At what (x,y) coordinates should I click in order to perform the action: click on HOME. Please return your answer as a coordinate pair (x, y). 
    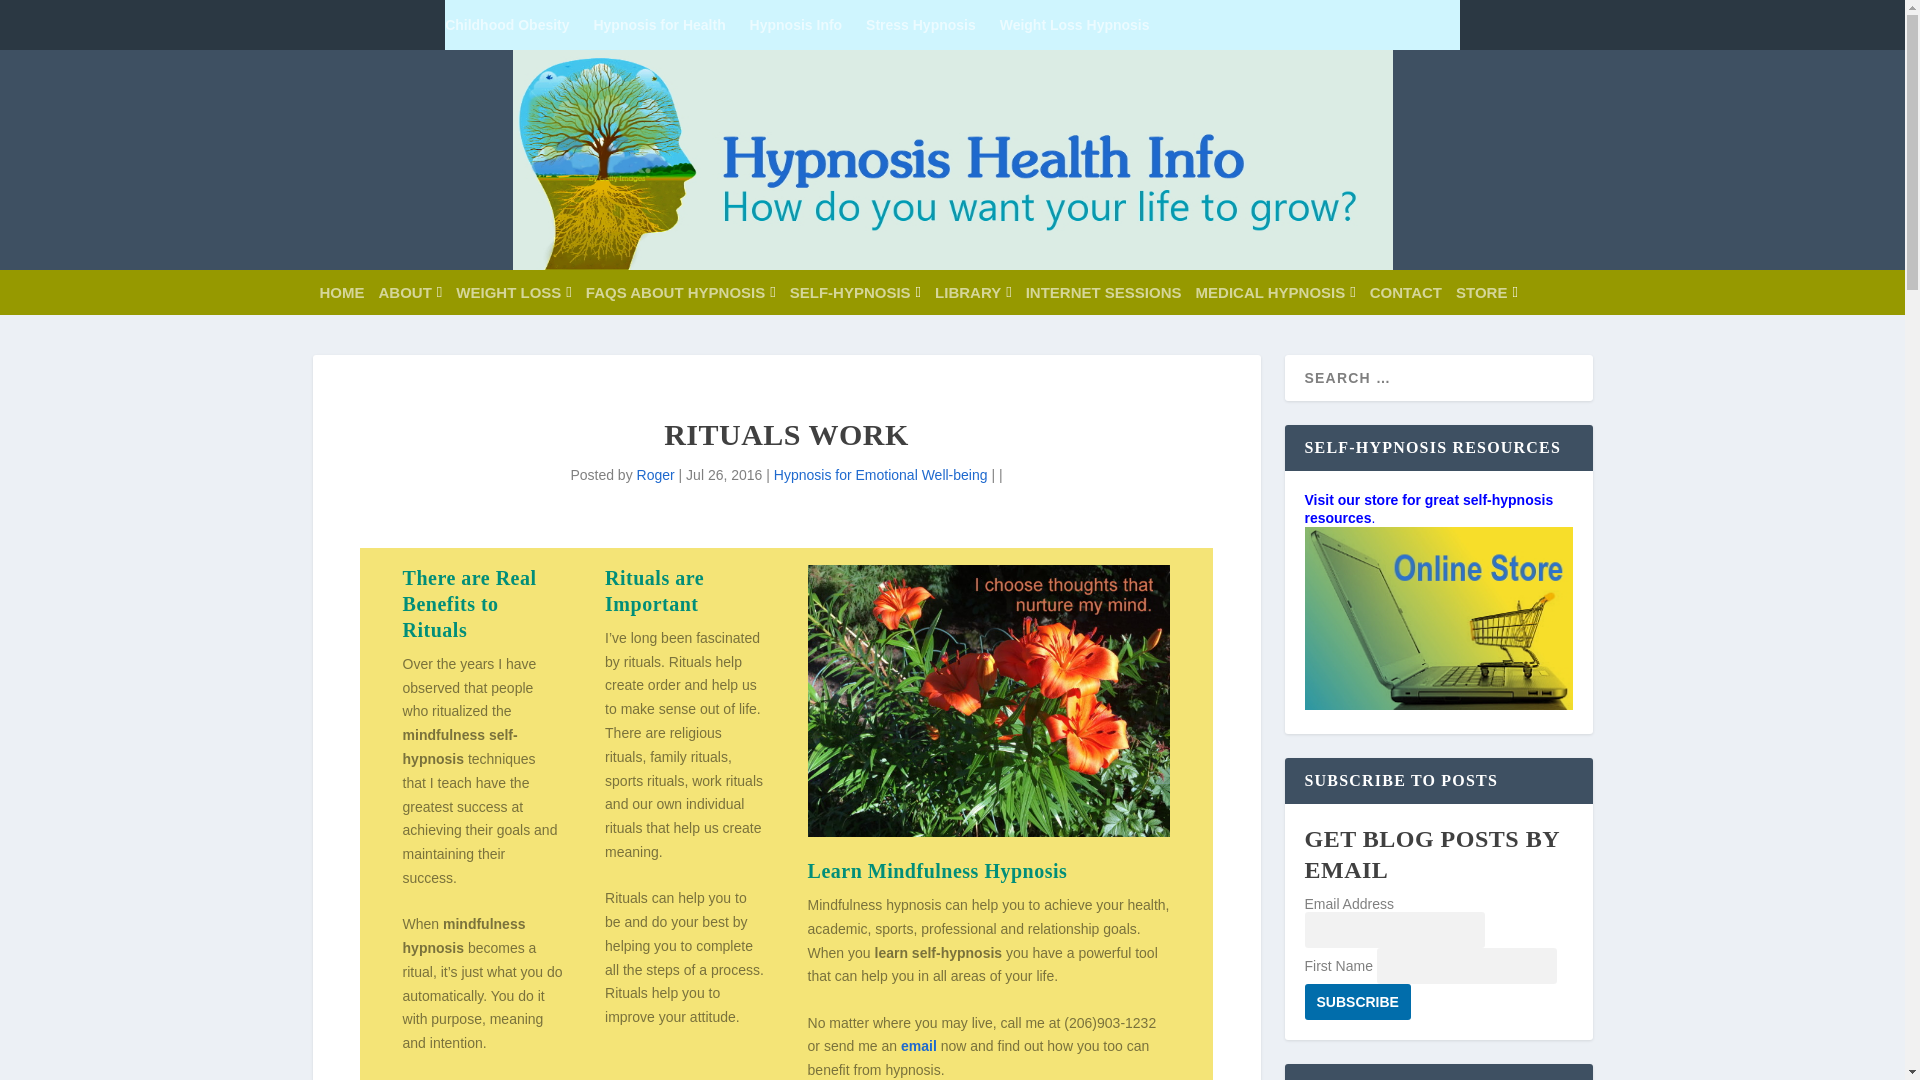
    Looking at the image, I should click on (342, 292).